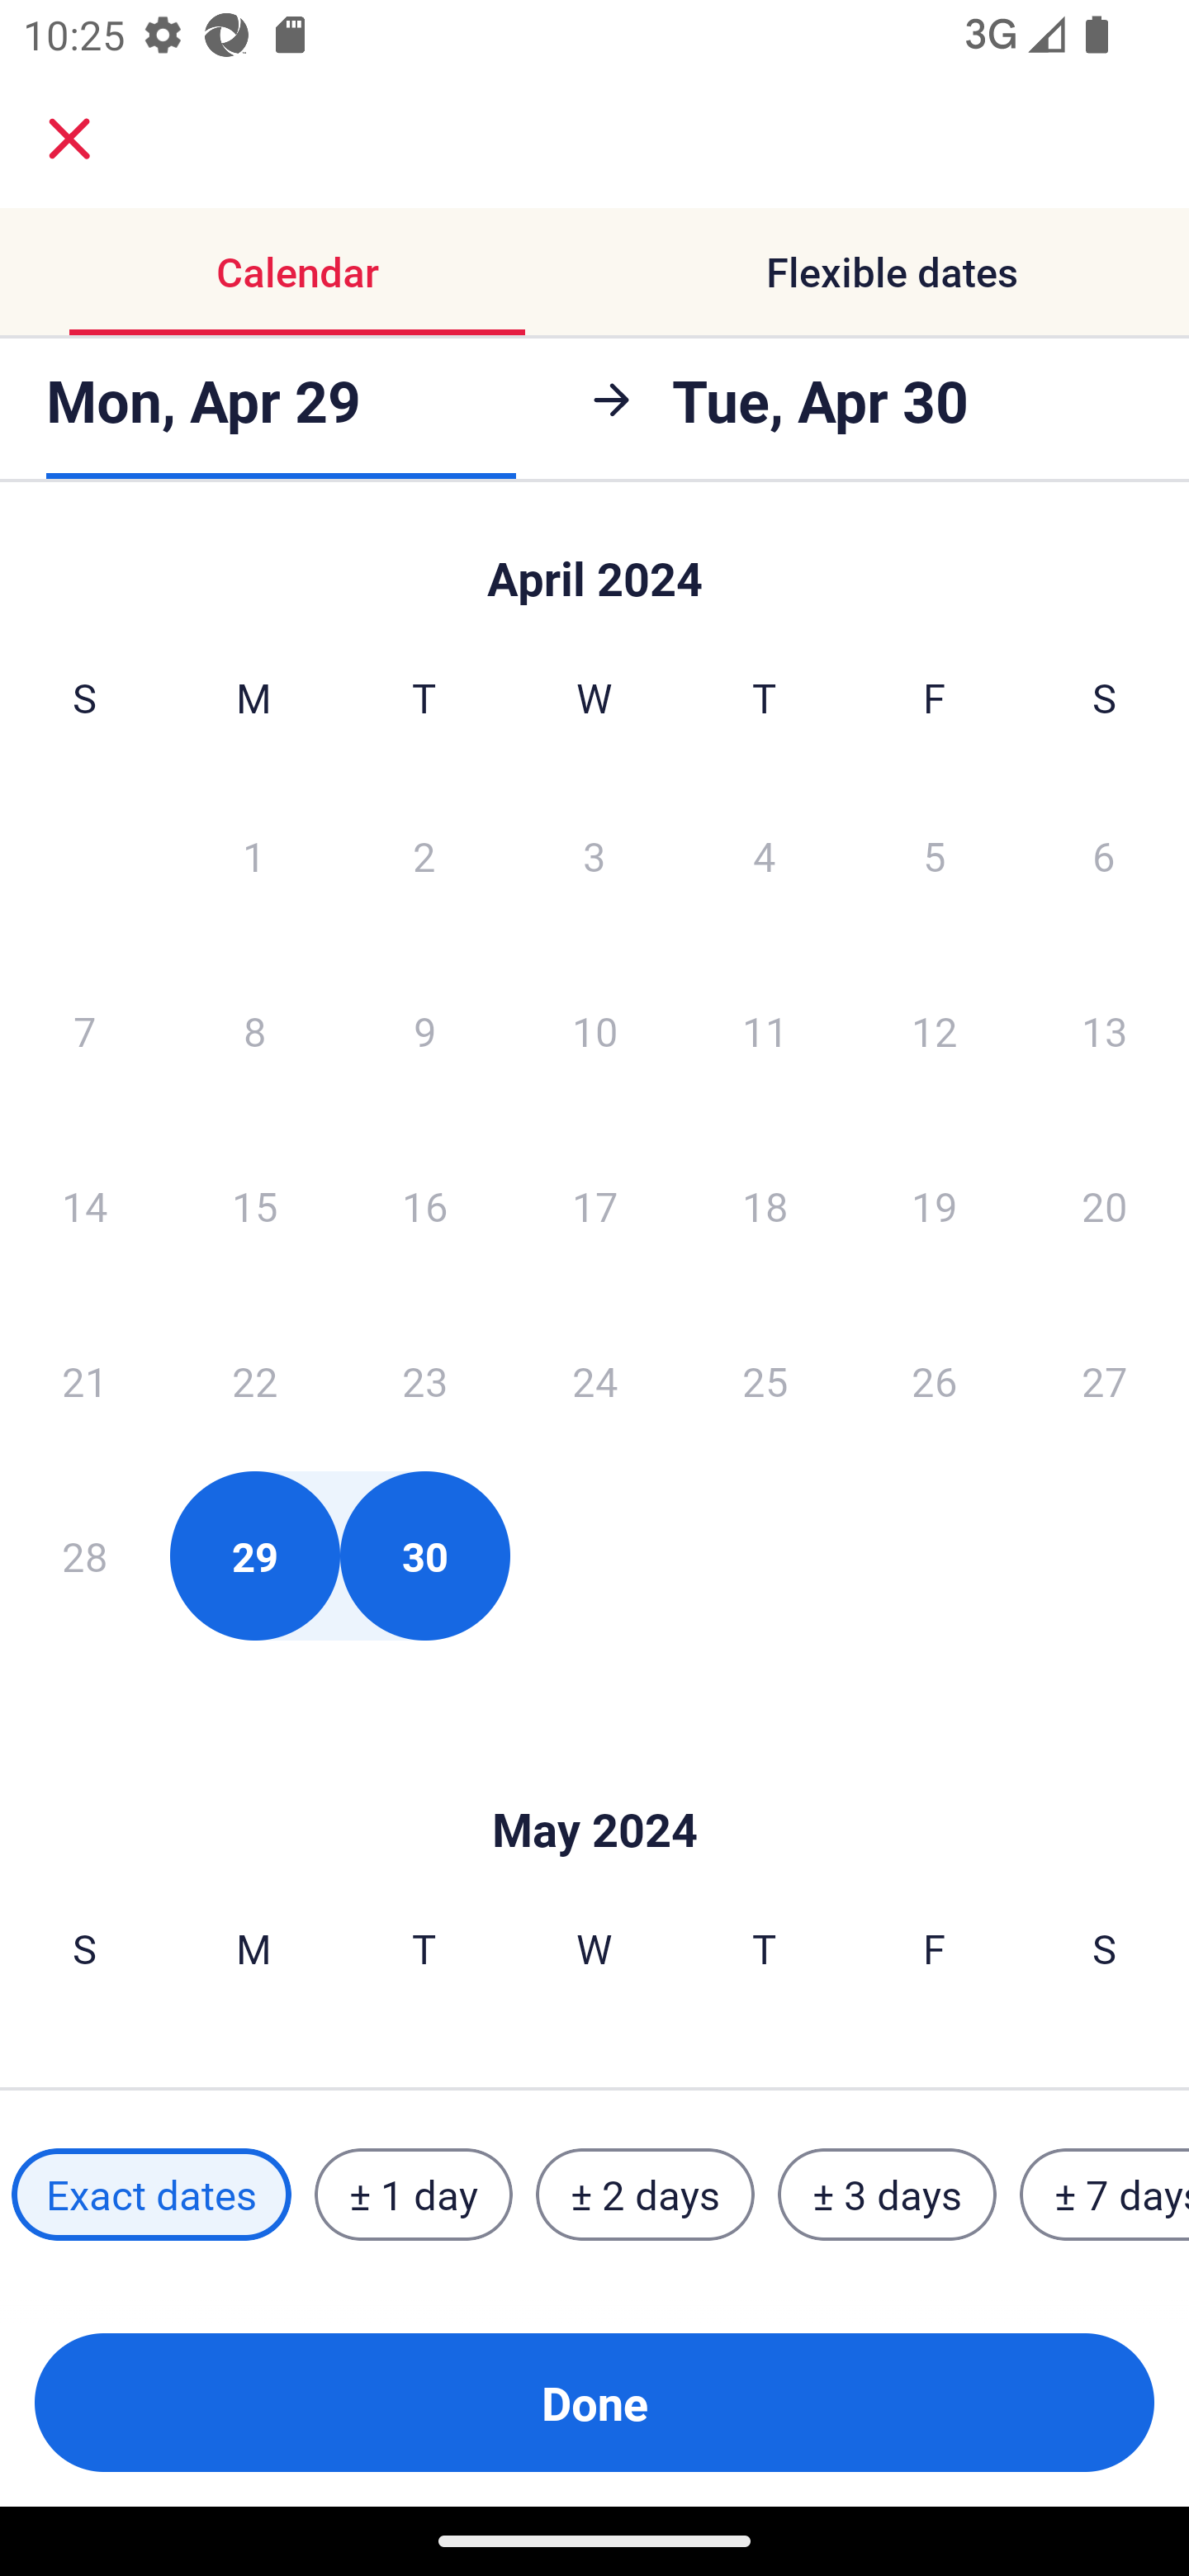  I want to click on 24 Wednesday, April 24, 2024, so click(594, 1380).